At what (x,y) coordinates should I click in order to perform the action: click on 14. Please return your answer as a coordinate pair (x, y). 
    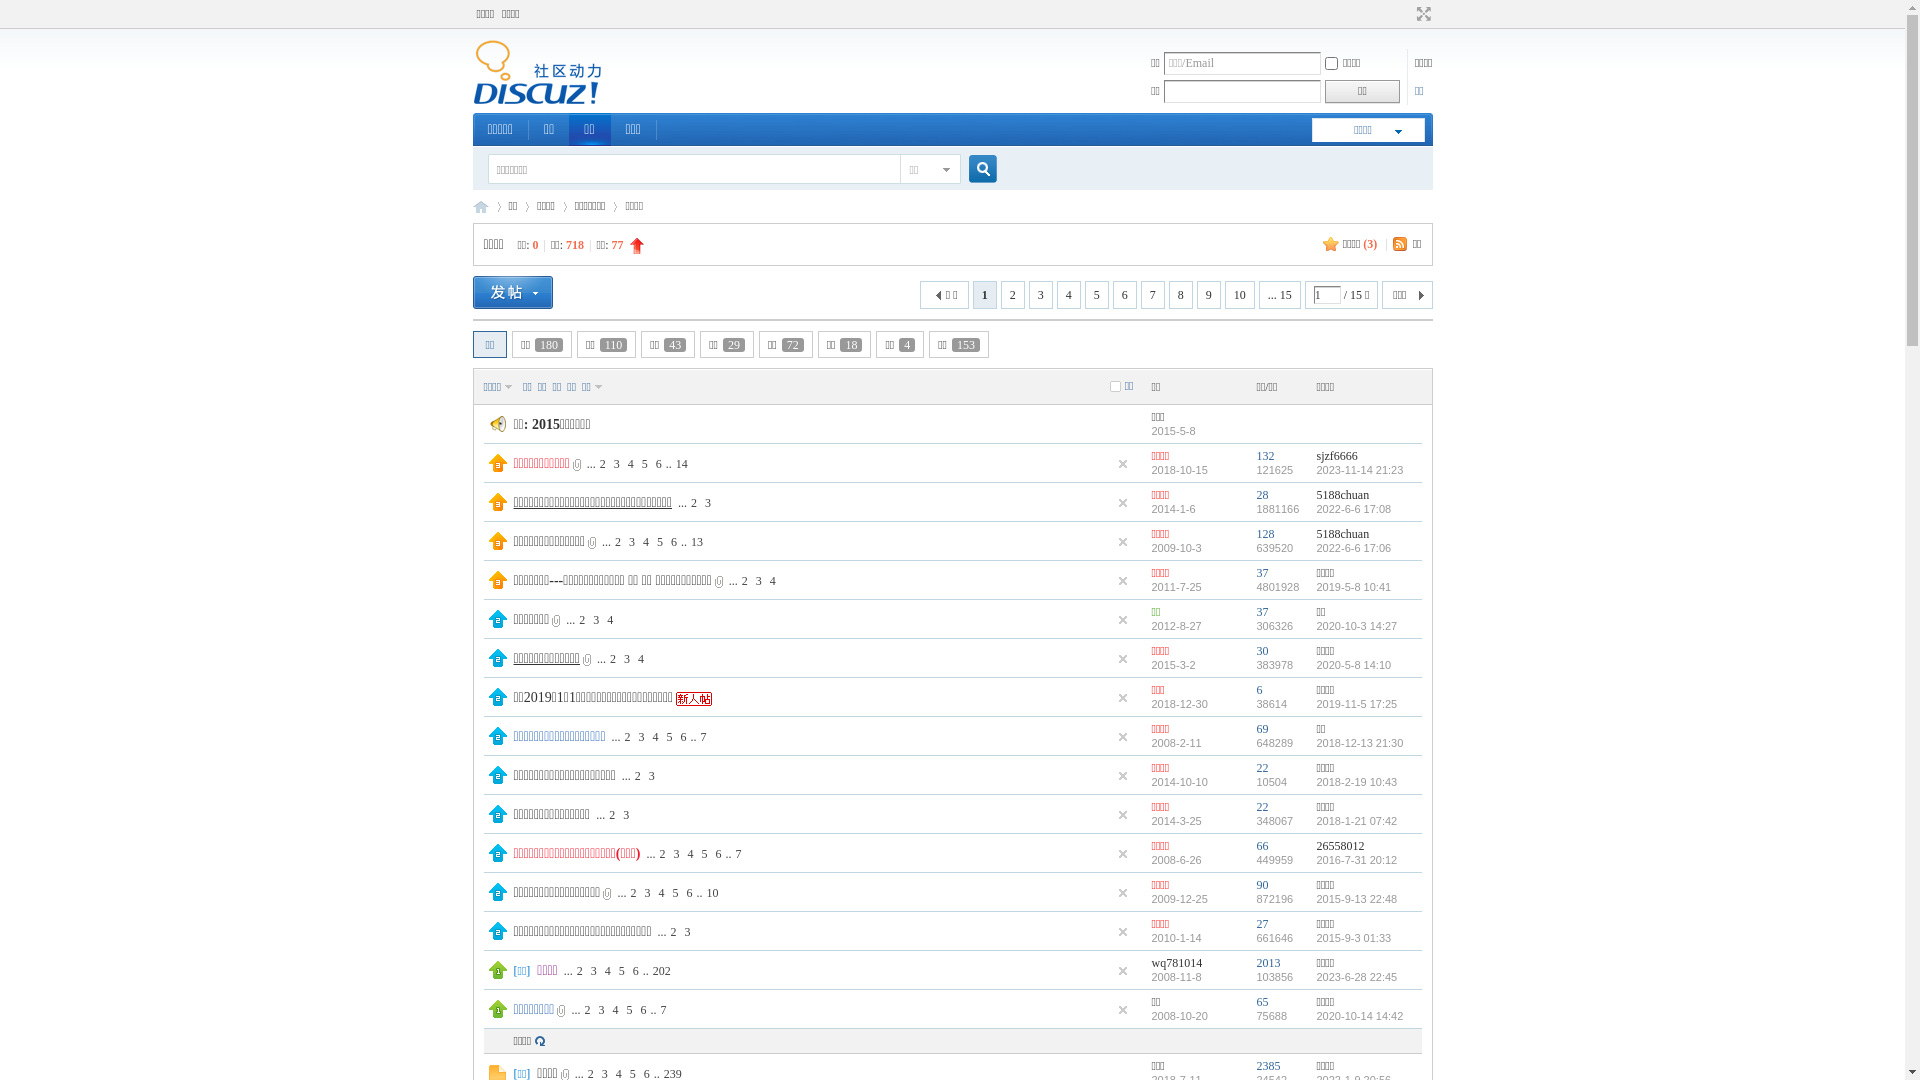
    Looking at the image, I should click on (682, 463).